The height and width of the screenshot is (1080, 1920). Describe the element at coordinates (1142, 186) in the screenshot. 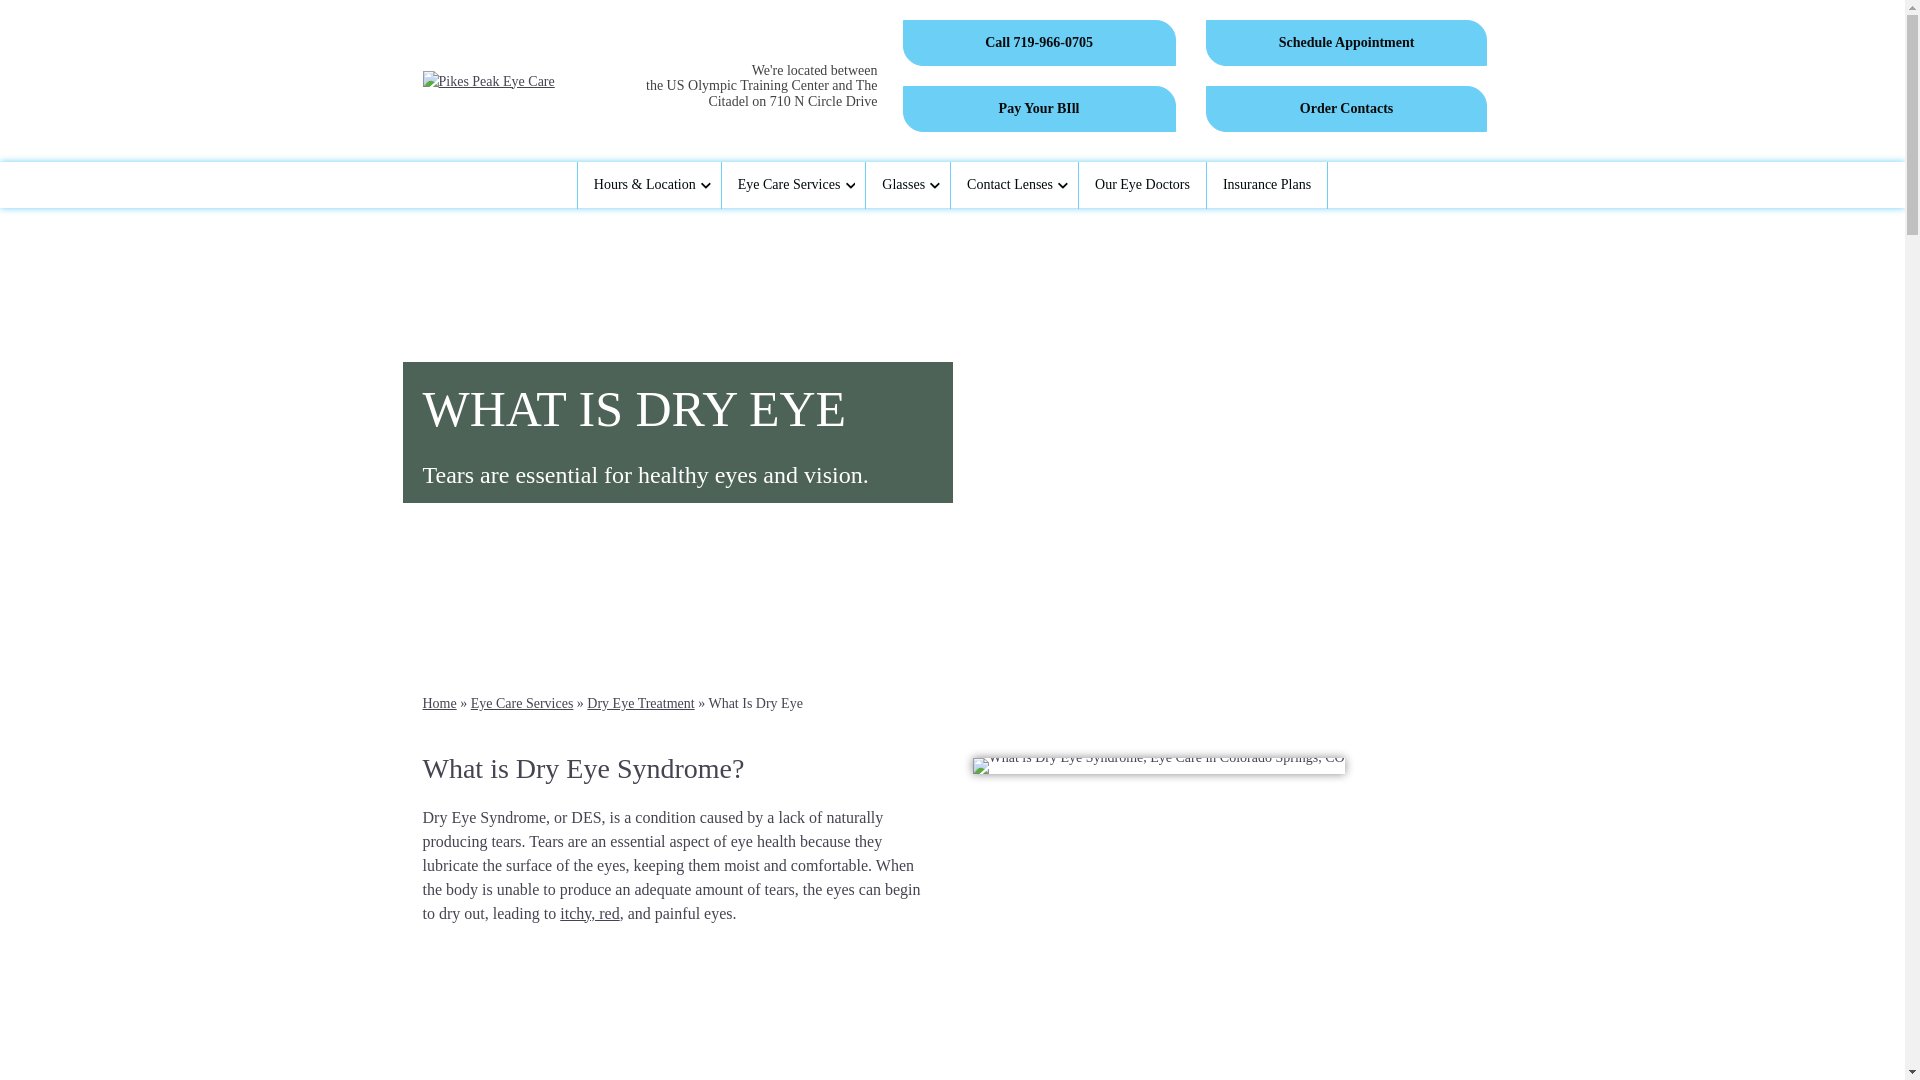

I see `Our Eye Doctors` at that location.